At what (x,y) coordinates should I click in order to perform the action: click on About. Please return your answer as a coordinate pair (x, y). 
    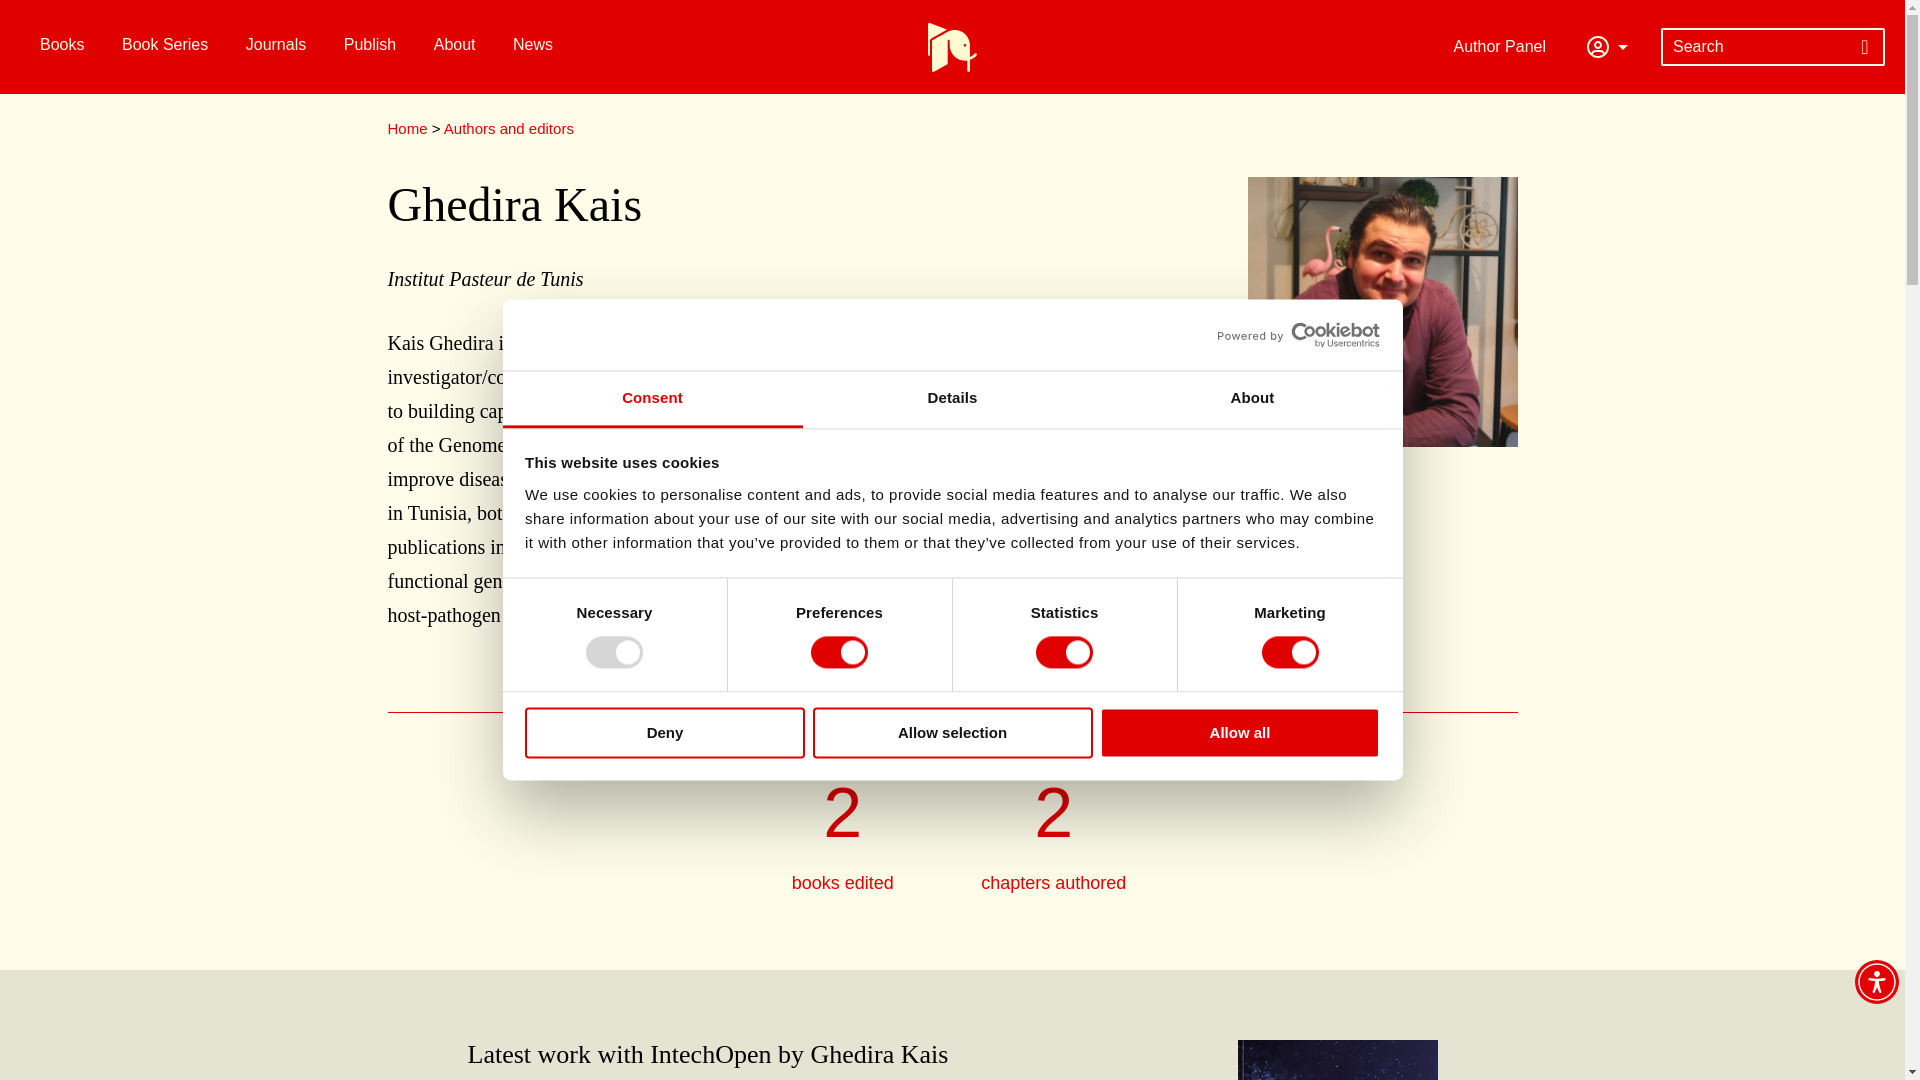
    Looking at the image, I should click on (1252, 399).